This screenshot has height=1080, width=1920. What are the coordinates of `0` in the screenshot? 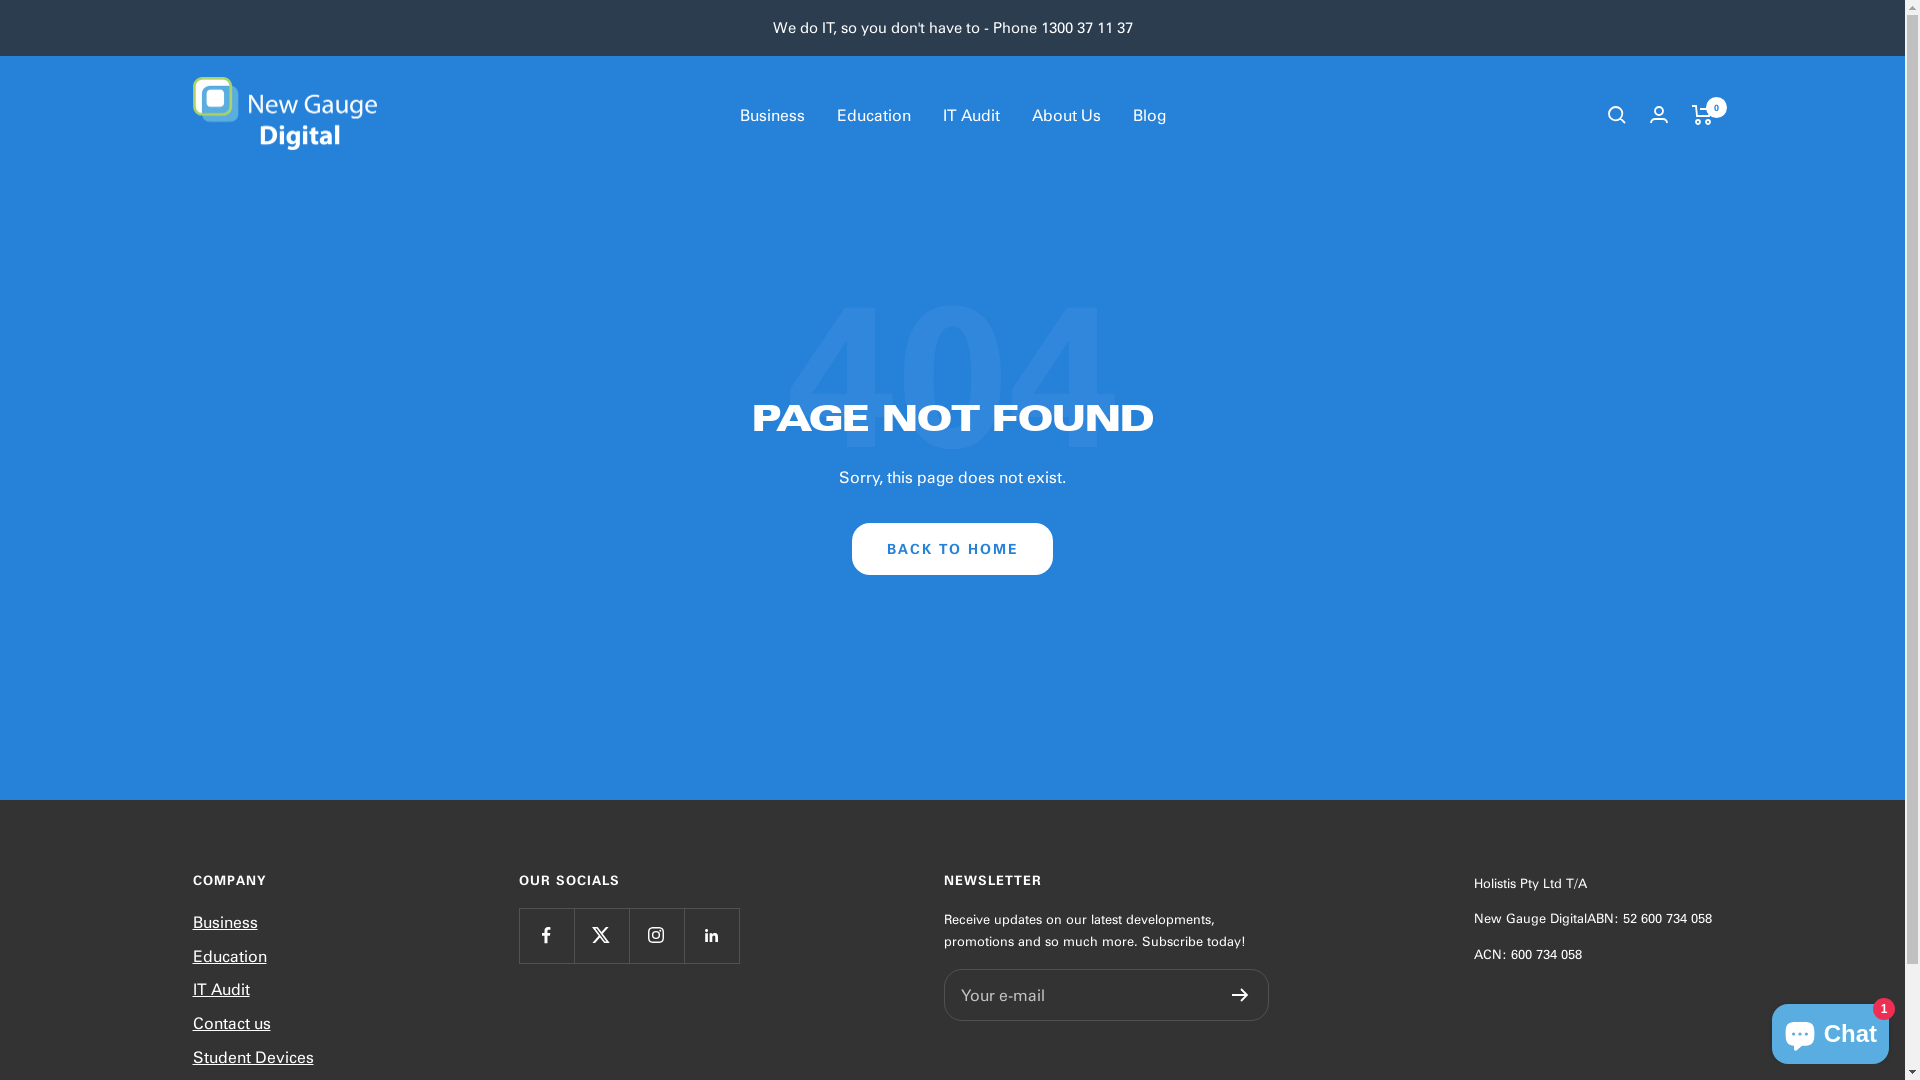 It's located at (1702, 115).